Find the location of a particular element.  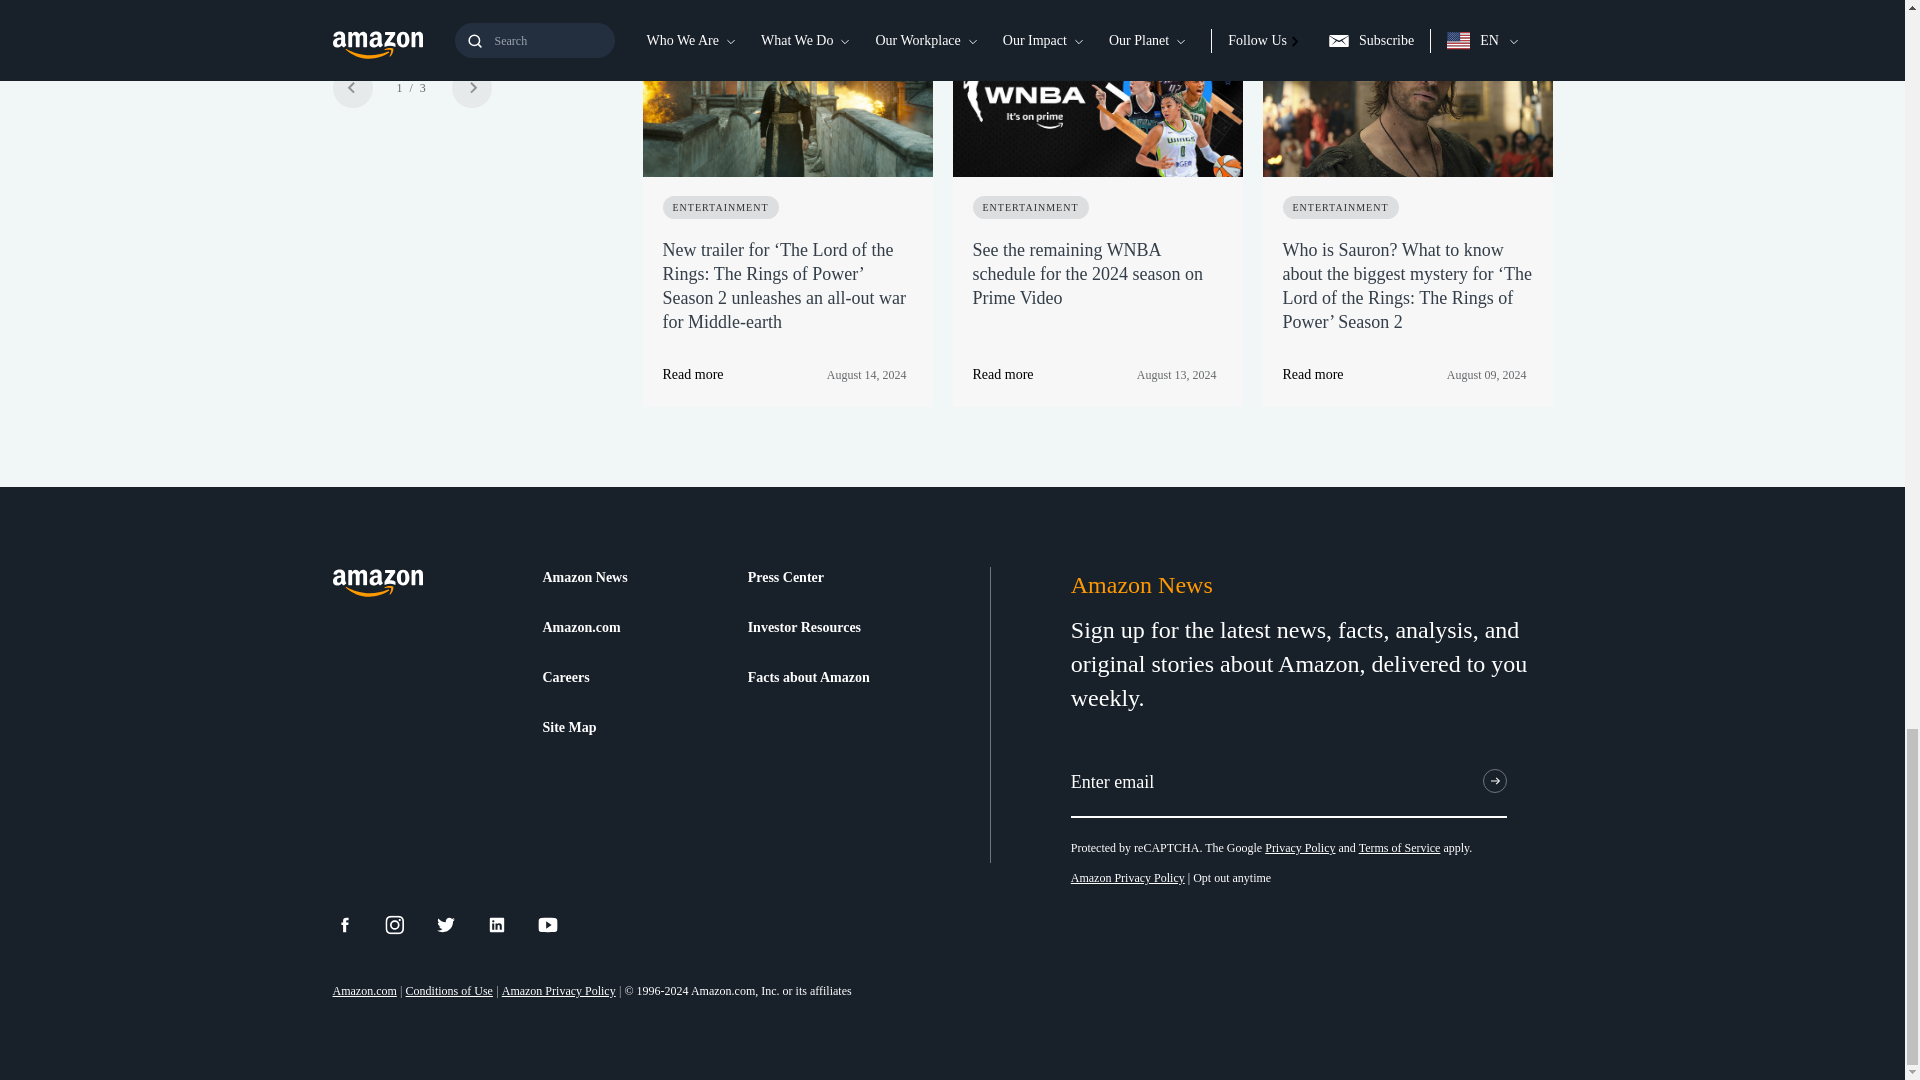

YouTube is located at coordinates (560, 924).